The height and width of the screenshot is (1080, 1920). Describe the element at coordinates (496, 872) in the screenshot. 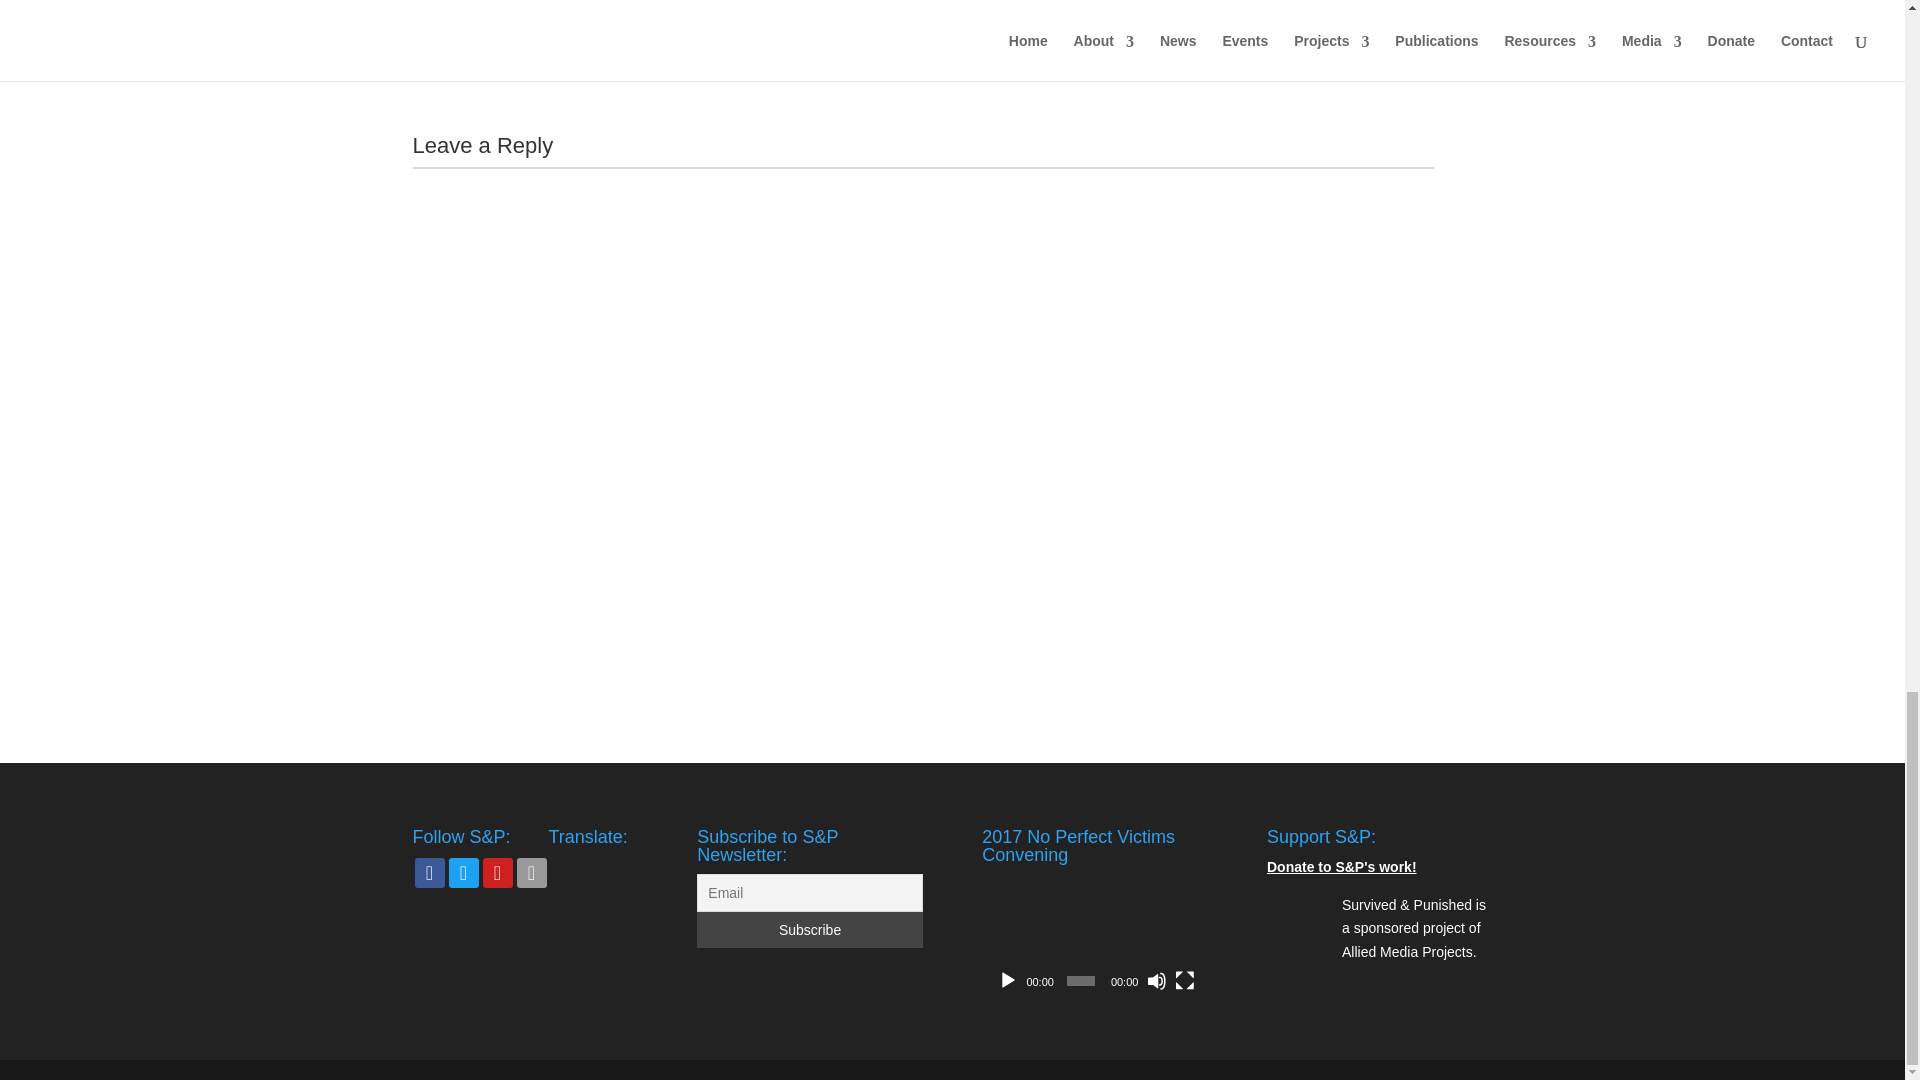

I see `YouTube` at that location.